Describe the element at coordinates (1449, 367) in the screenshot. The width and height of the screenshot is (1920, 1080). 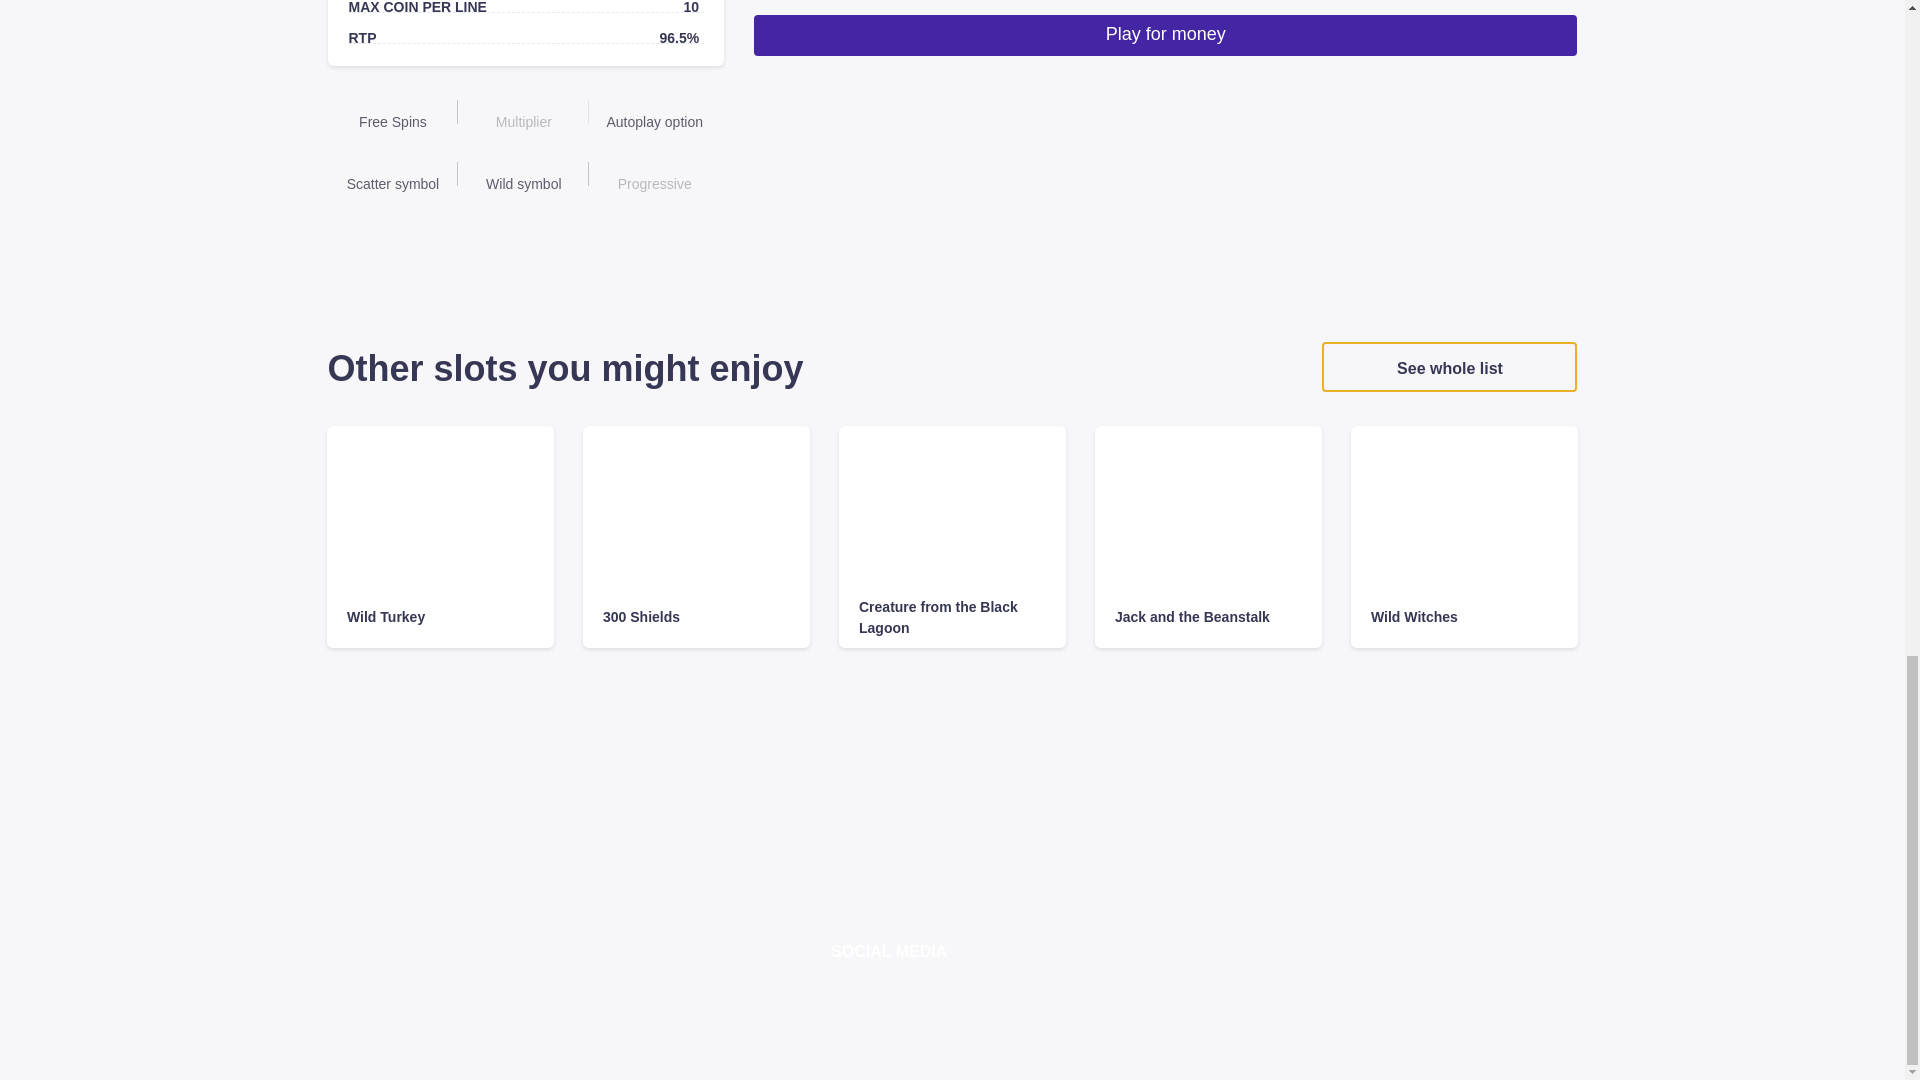
I see `See whole list` at that location.